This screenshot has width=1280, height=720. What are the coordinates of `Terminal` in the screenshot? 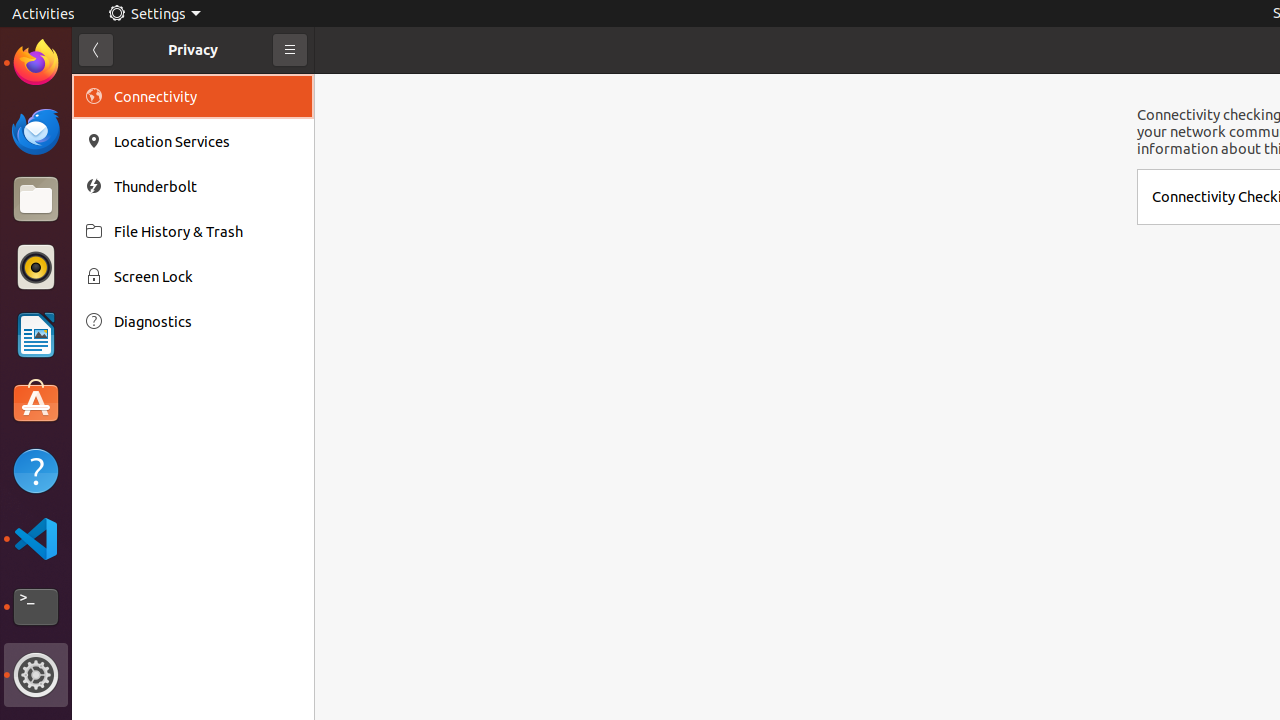 It's located at (36, 607).